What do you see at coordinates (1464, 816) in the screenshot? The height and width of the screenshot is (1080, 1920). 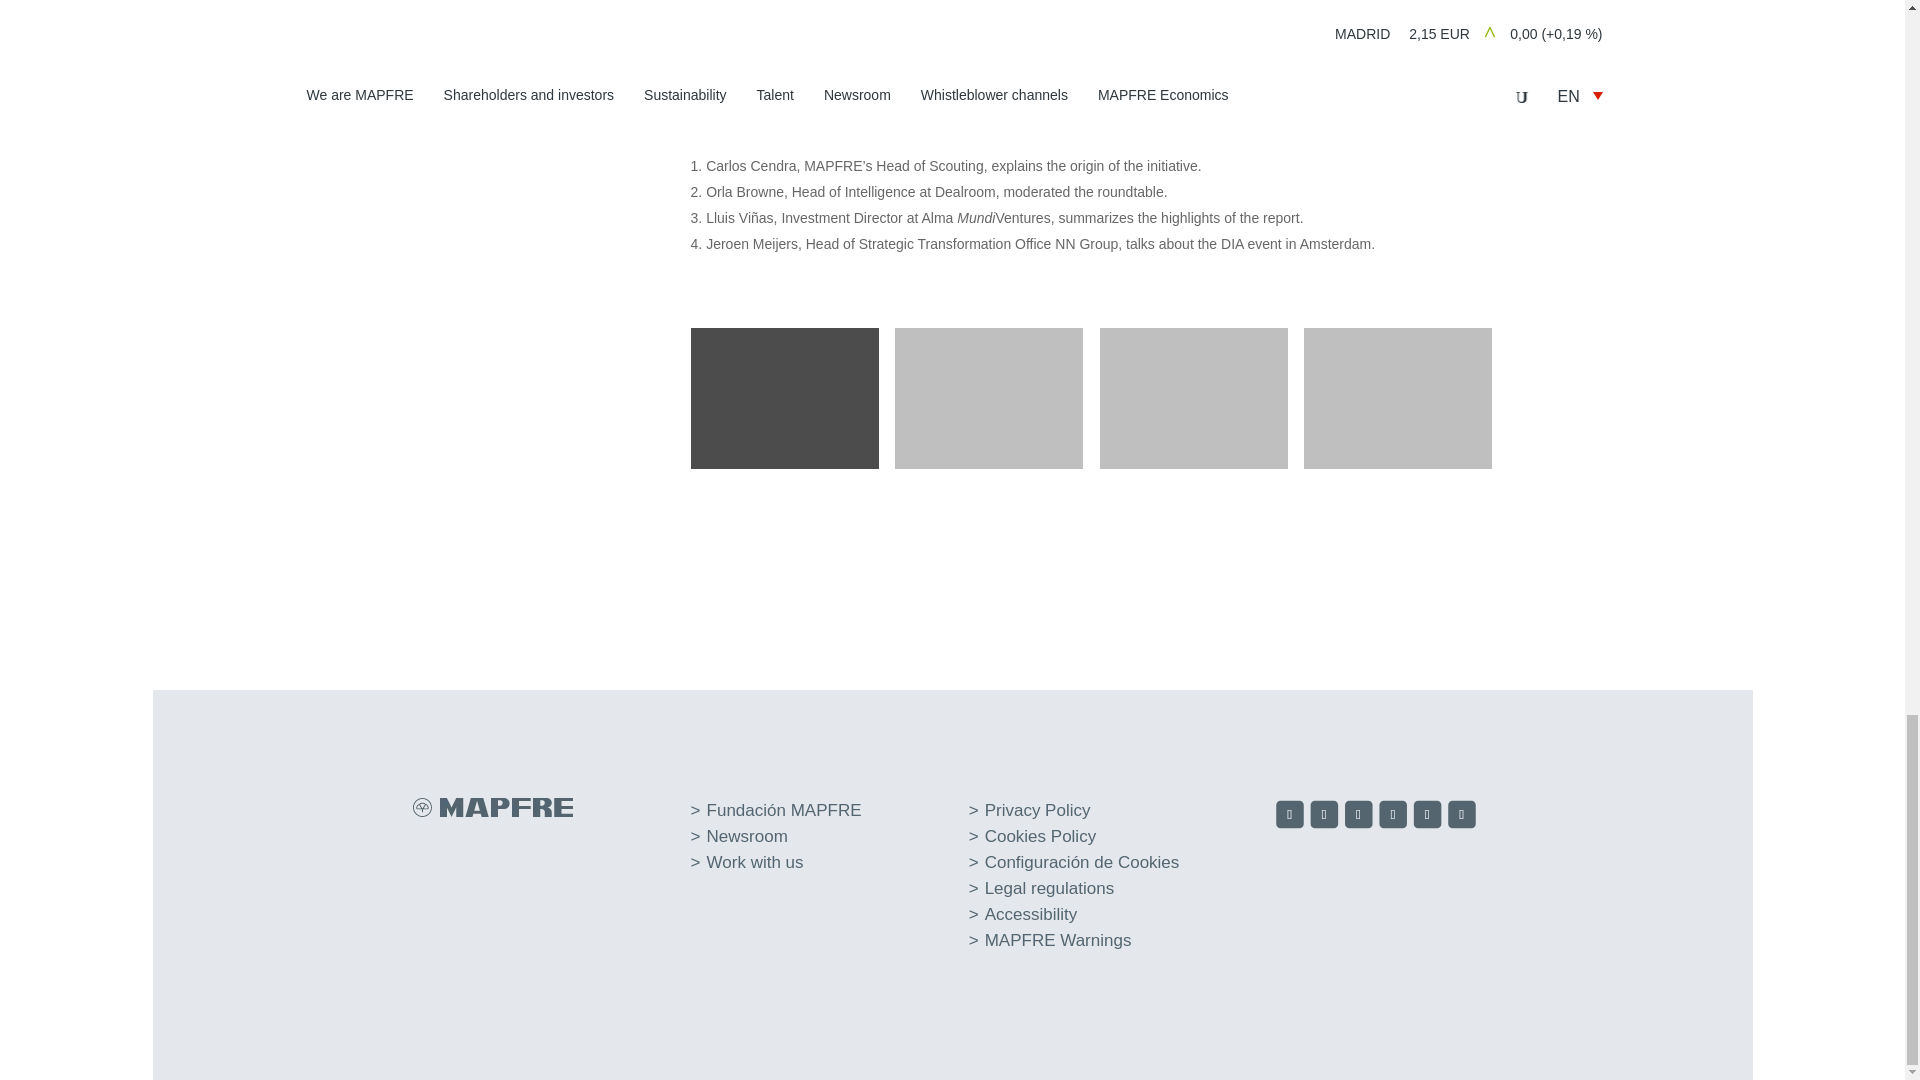 I see `Follow on Spotify` at bounding box center [1464, 816].